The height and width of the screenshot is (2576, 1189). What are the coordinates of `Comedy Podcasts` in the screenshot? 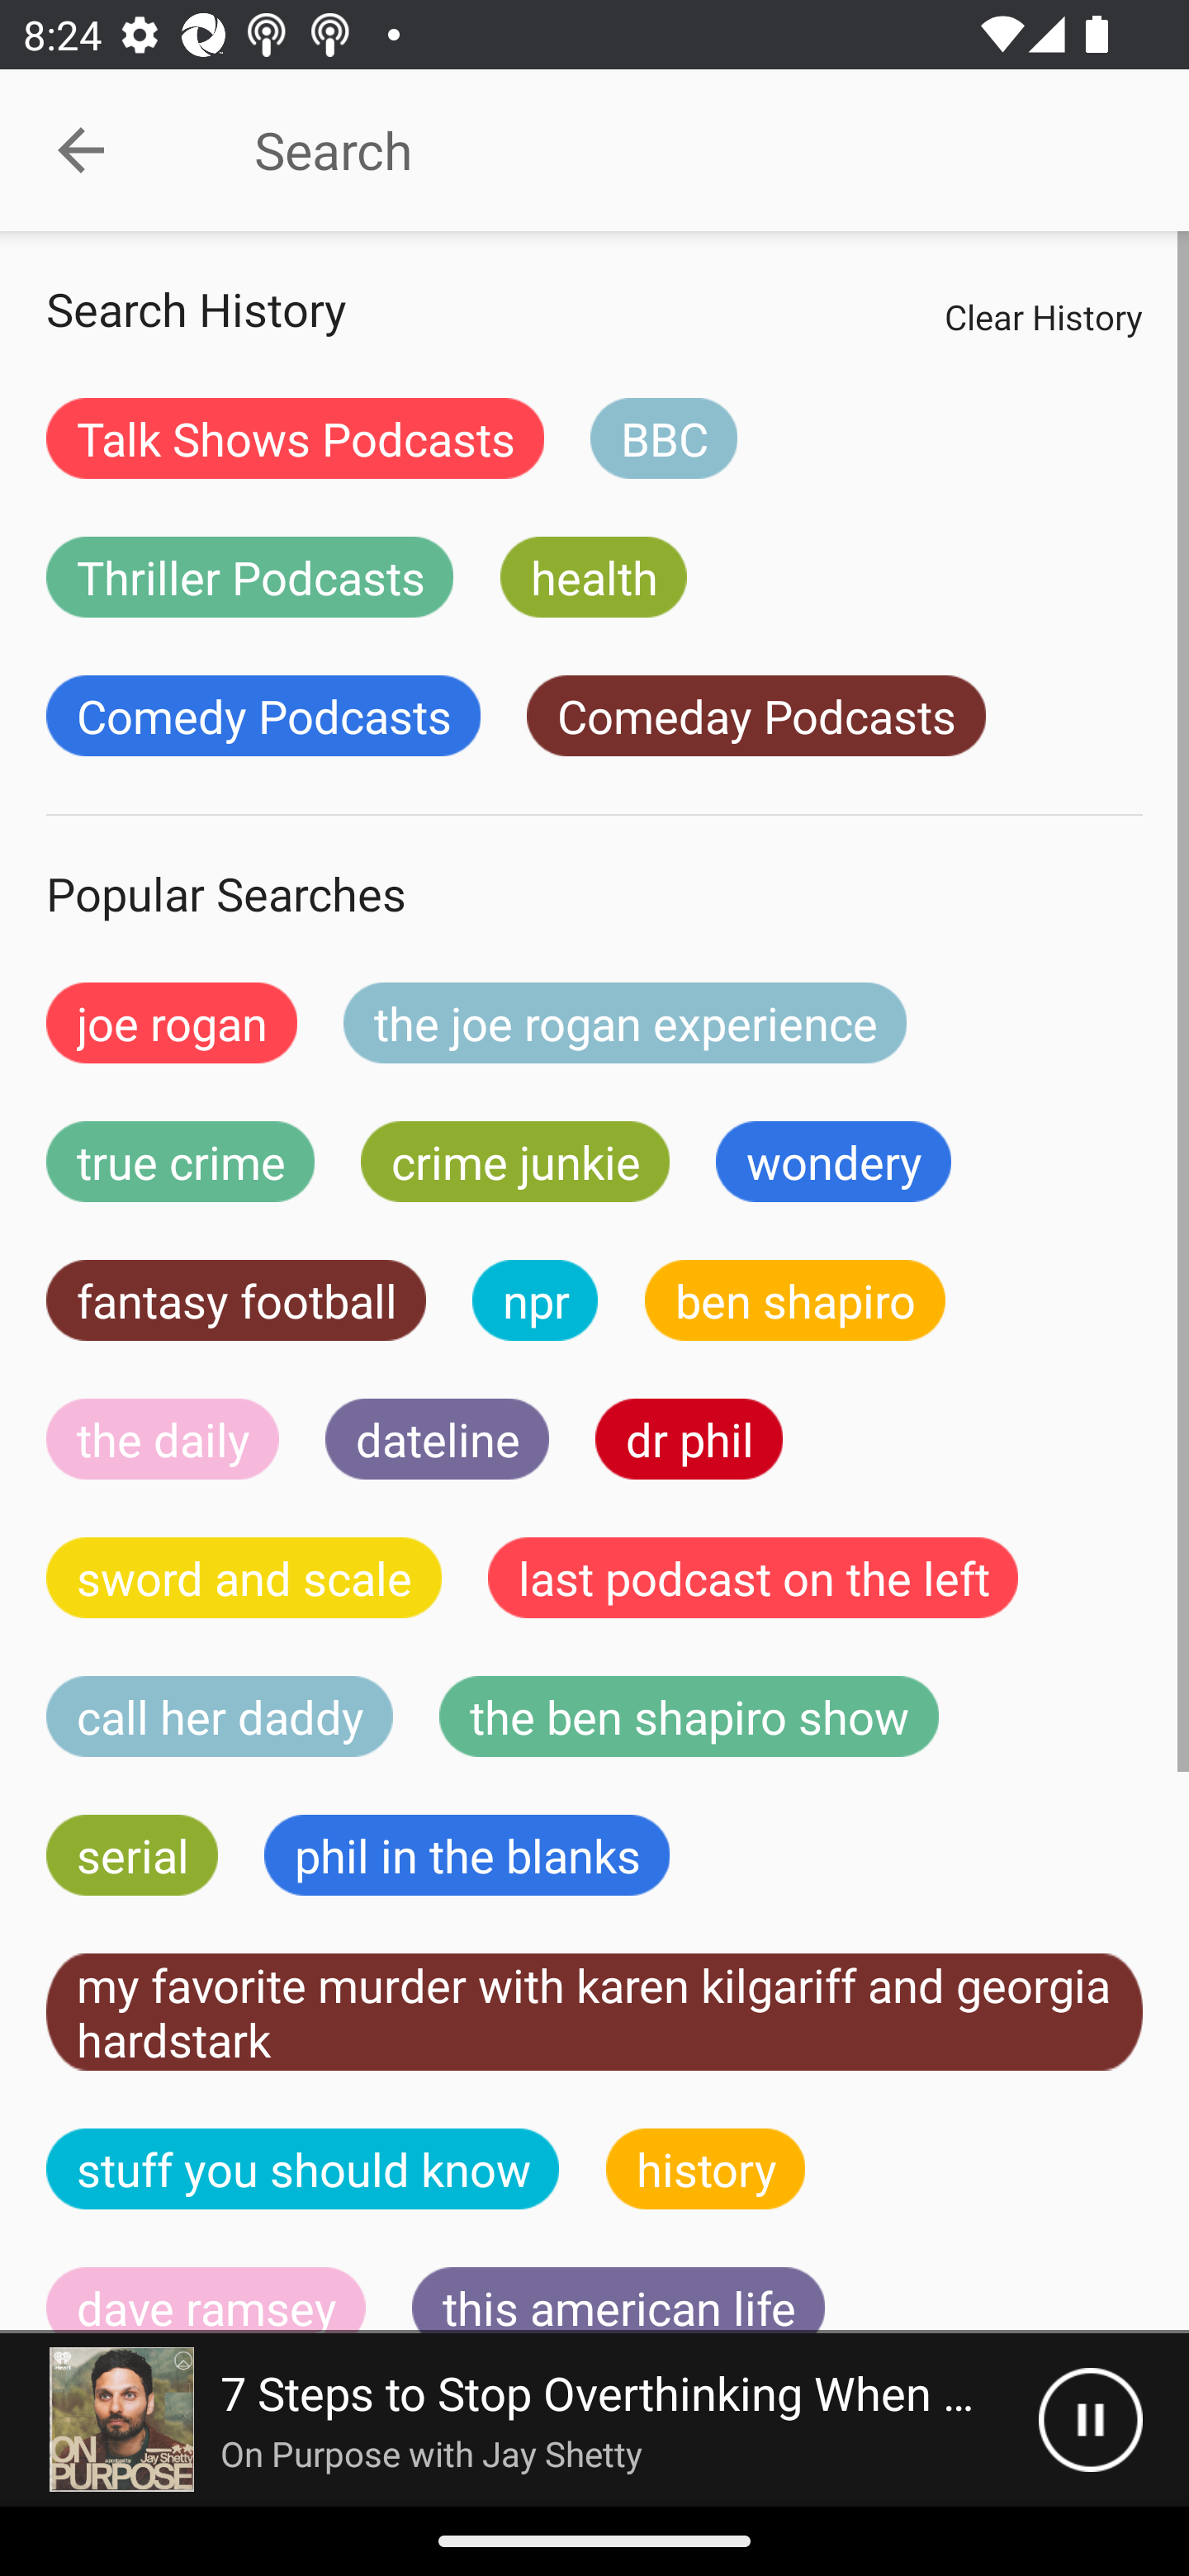 It's located at (263, 716).